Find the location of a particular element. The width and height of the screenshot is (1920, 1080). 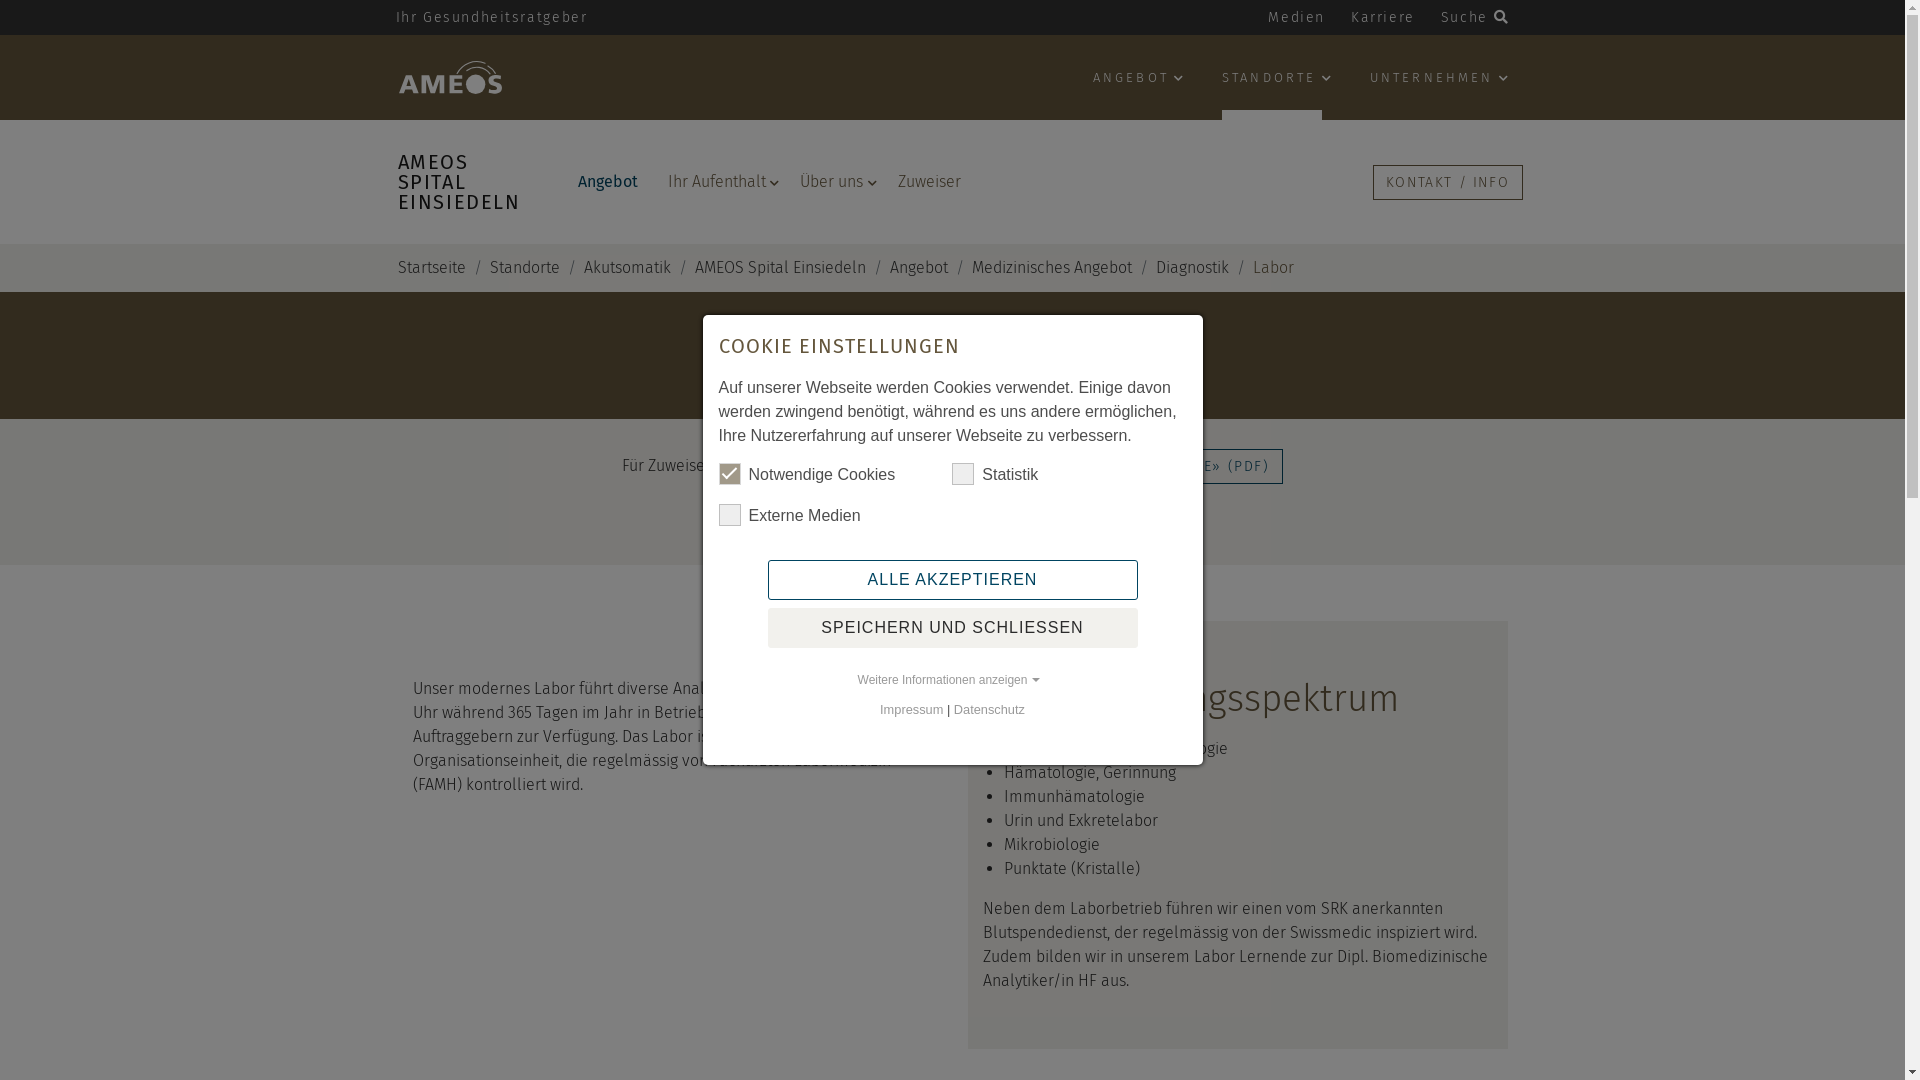

ANGEBOT is located at coordinates (1134, 84).